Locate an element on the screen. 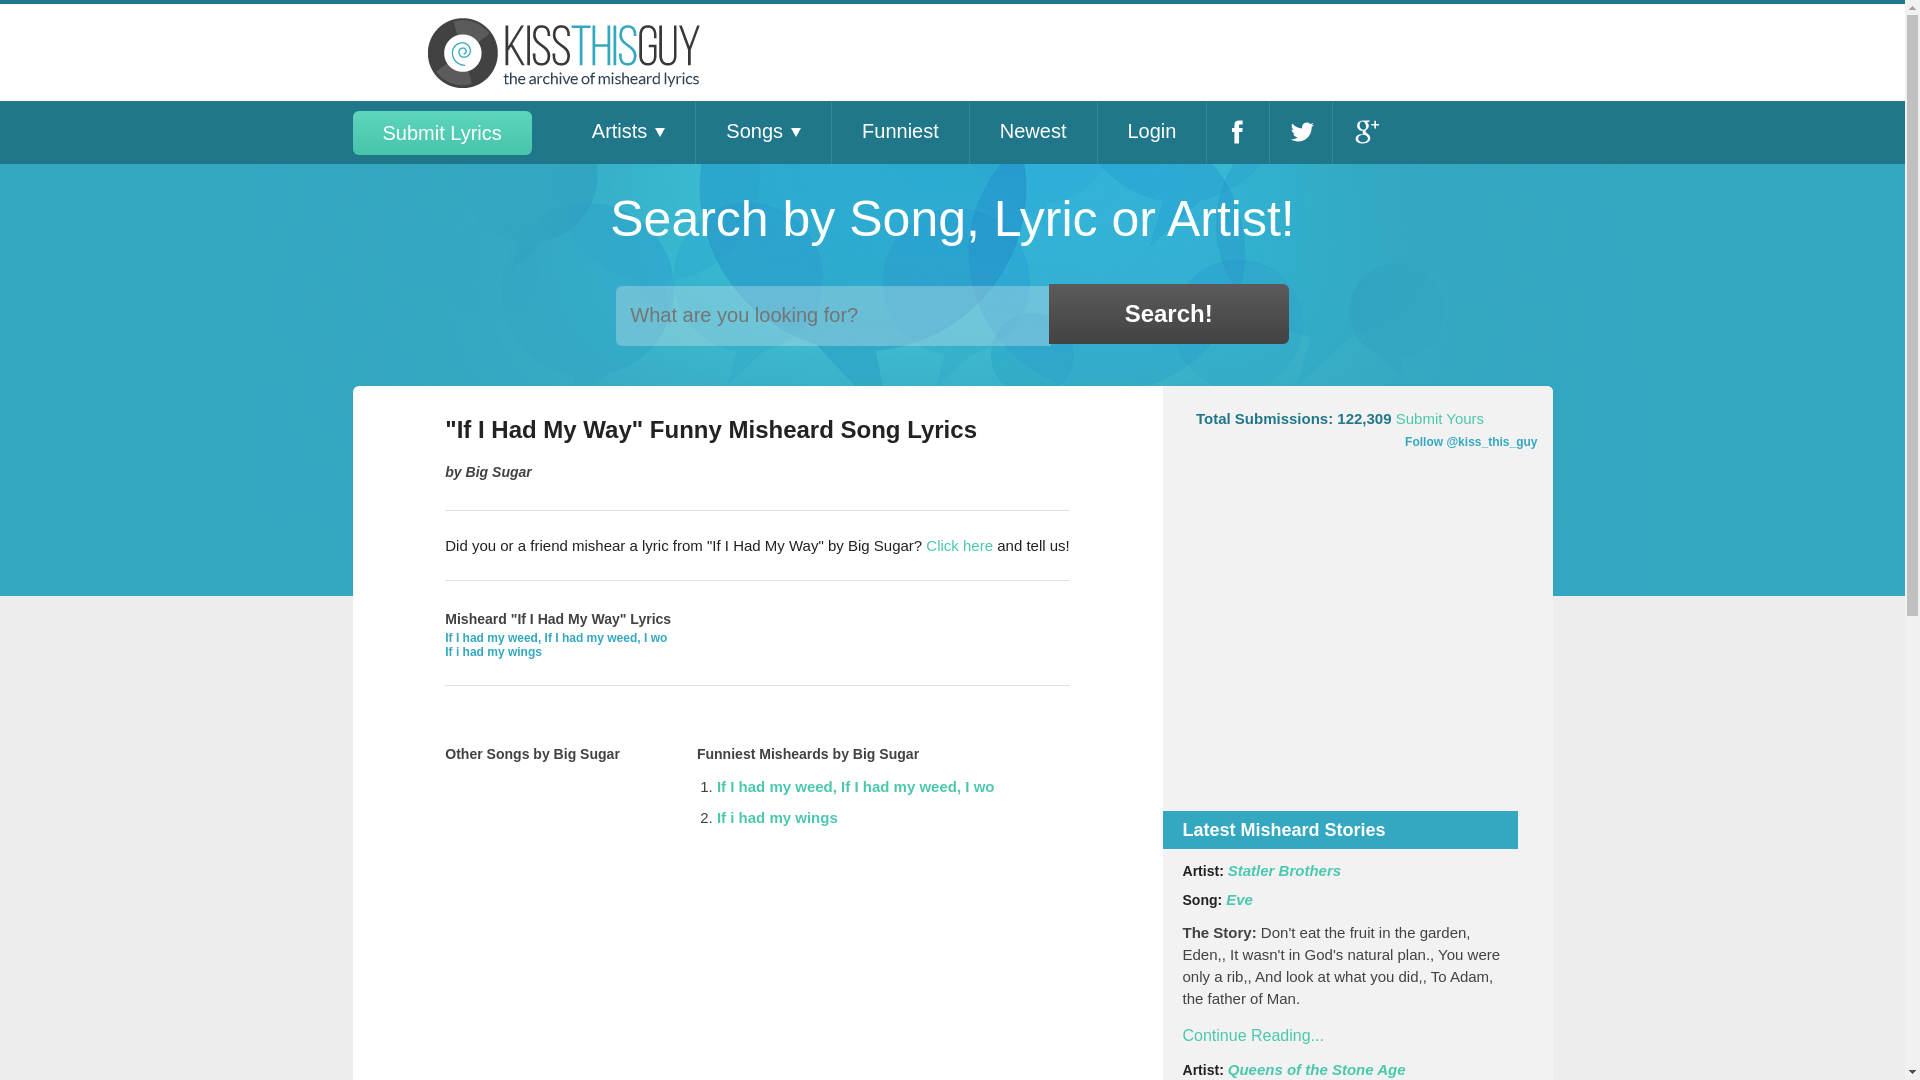 This screenshot has width=1920, height=1080. 'If i had my wings' is a misheard lyric of Big Sugar is located at coordinates (776, 817).